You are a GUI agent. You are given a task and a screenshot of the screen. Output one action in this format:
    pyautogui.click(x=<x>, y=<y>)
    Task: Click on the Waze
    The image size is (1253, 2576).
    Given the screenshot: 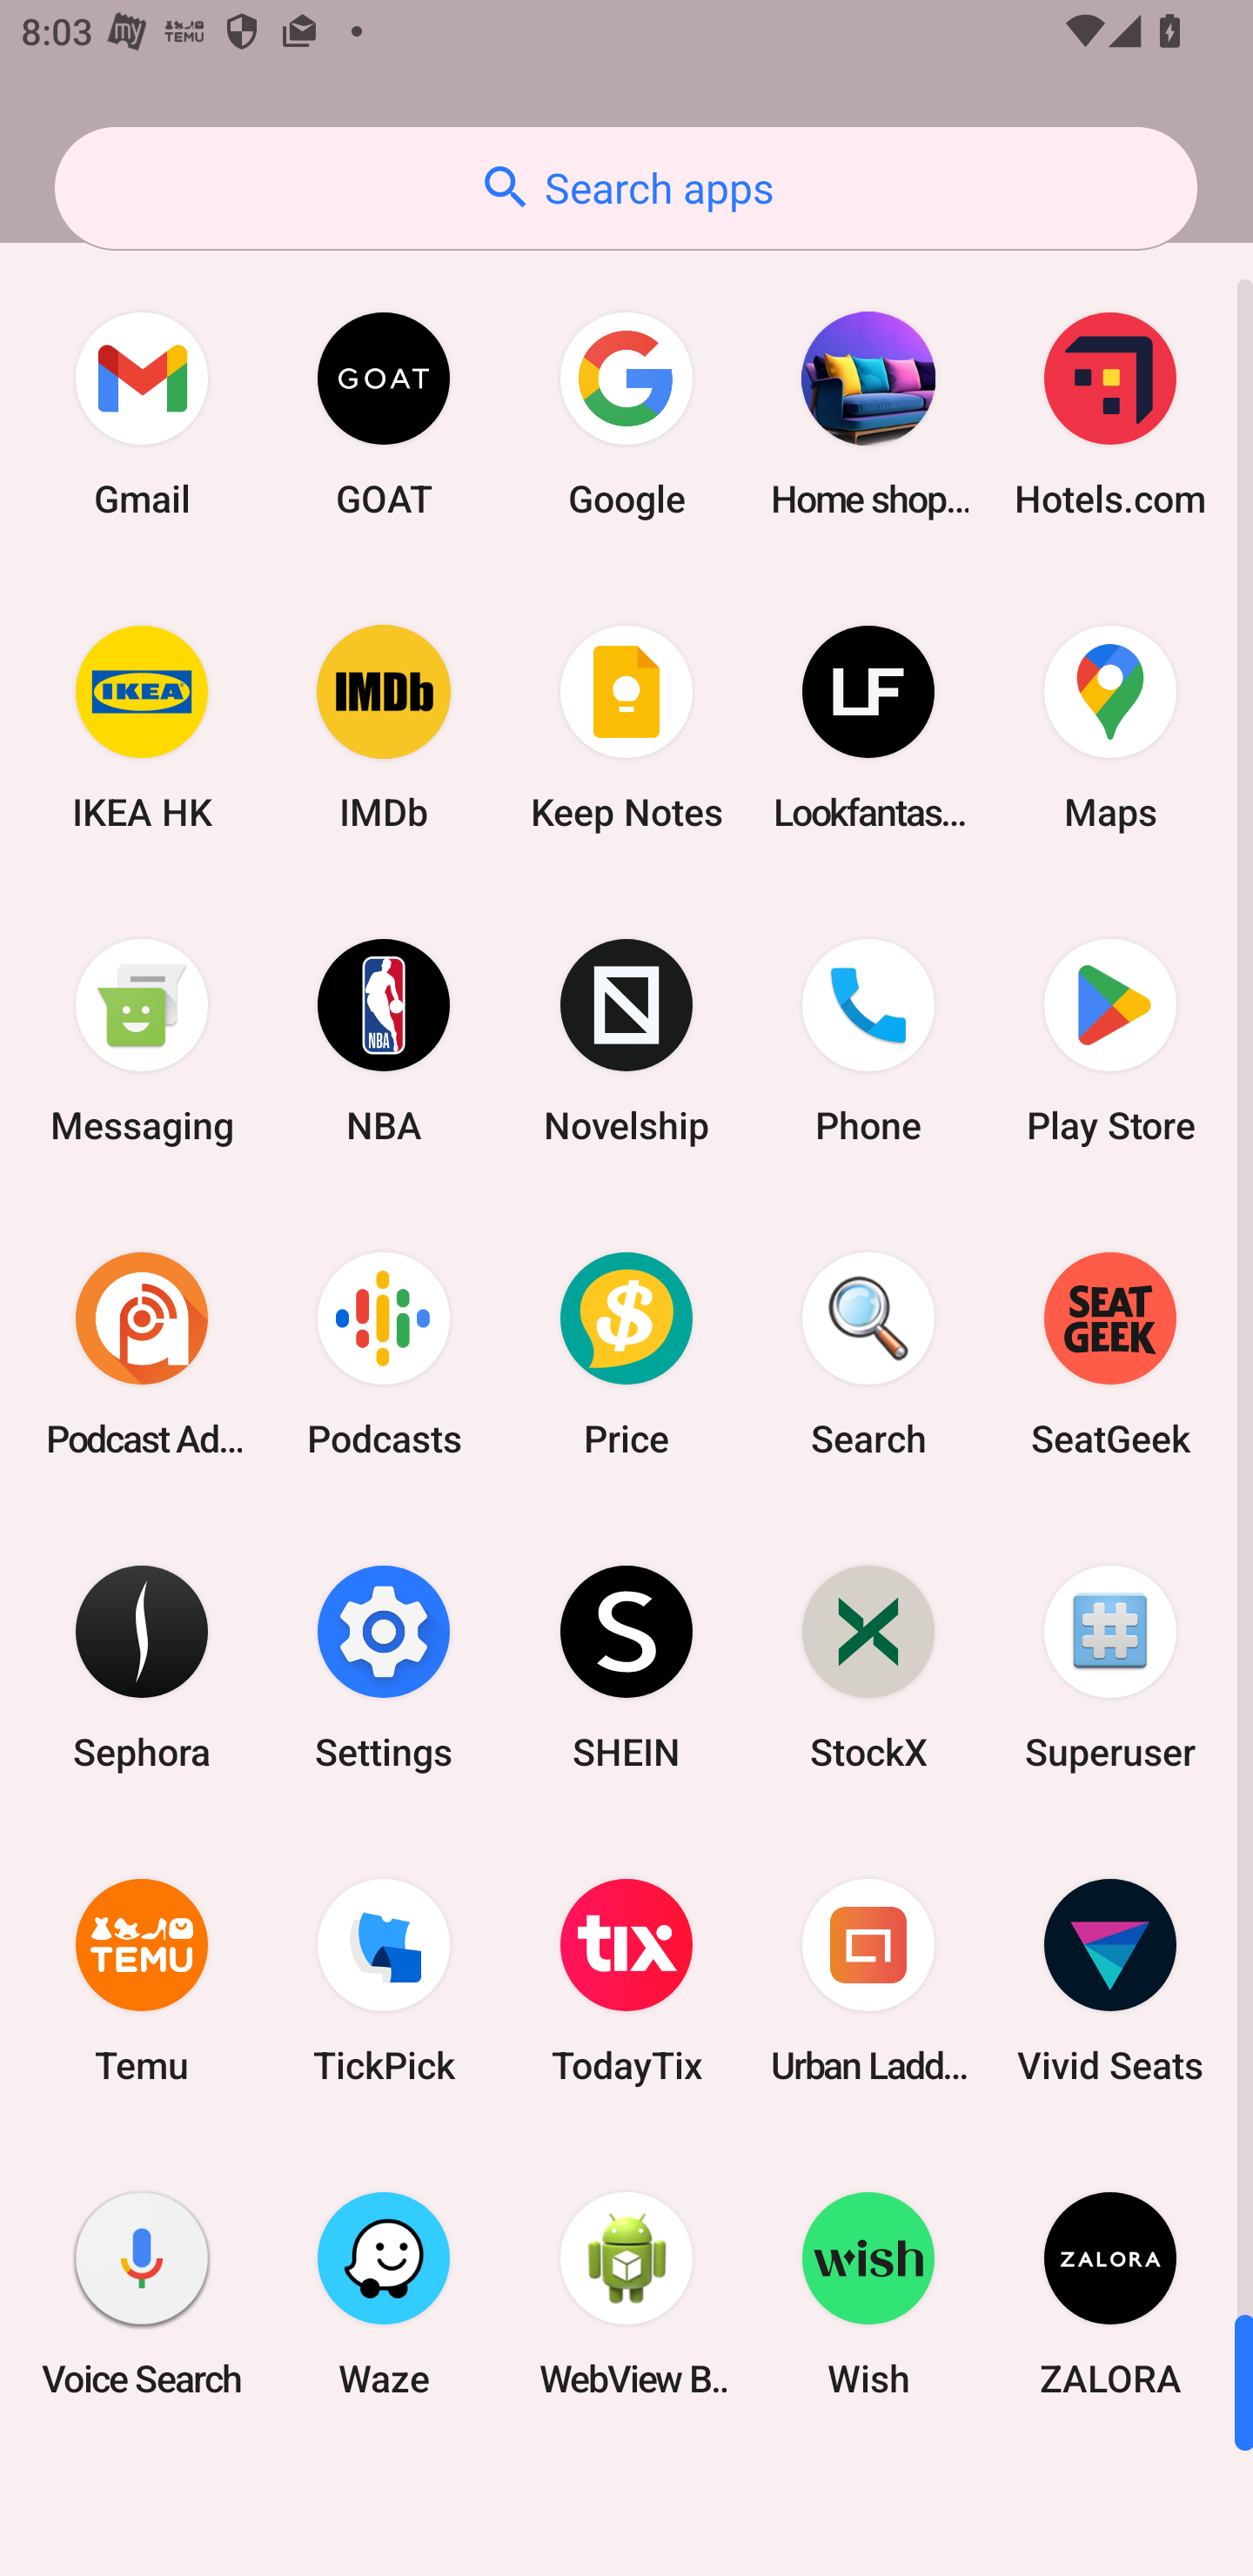 What is the action you would take?
    pyautogui.click(x=384, y=2293)
    